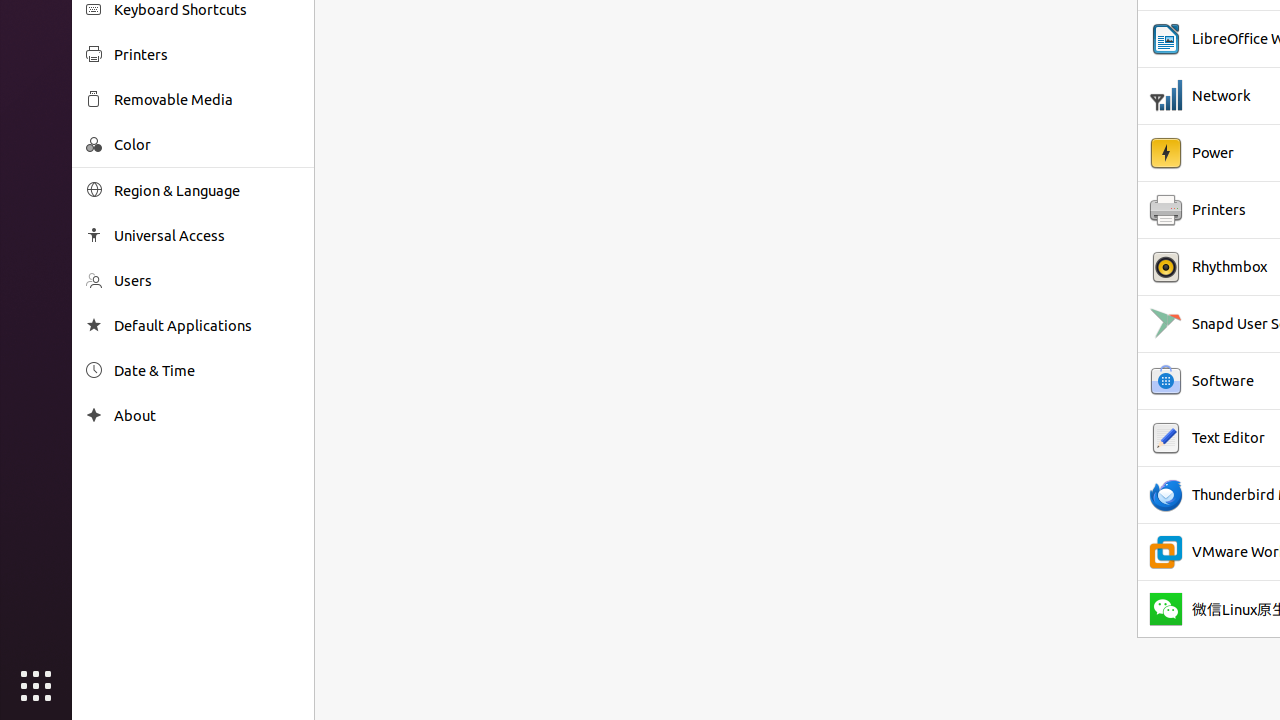 This screenshot has width=1280, height=720. What do you see at coordinates (207, 190) in the screenshot?
I see `Region & Language` at bounding box center [207, 190].